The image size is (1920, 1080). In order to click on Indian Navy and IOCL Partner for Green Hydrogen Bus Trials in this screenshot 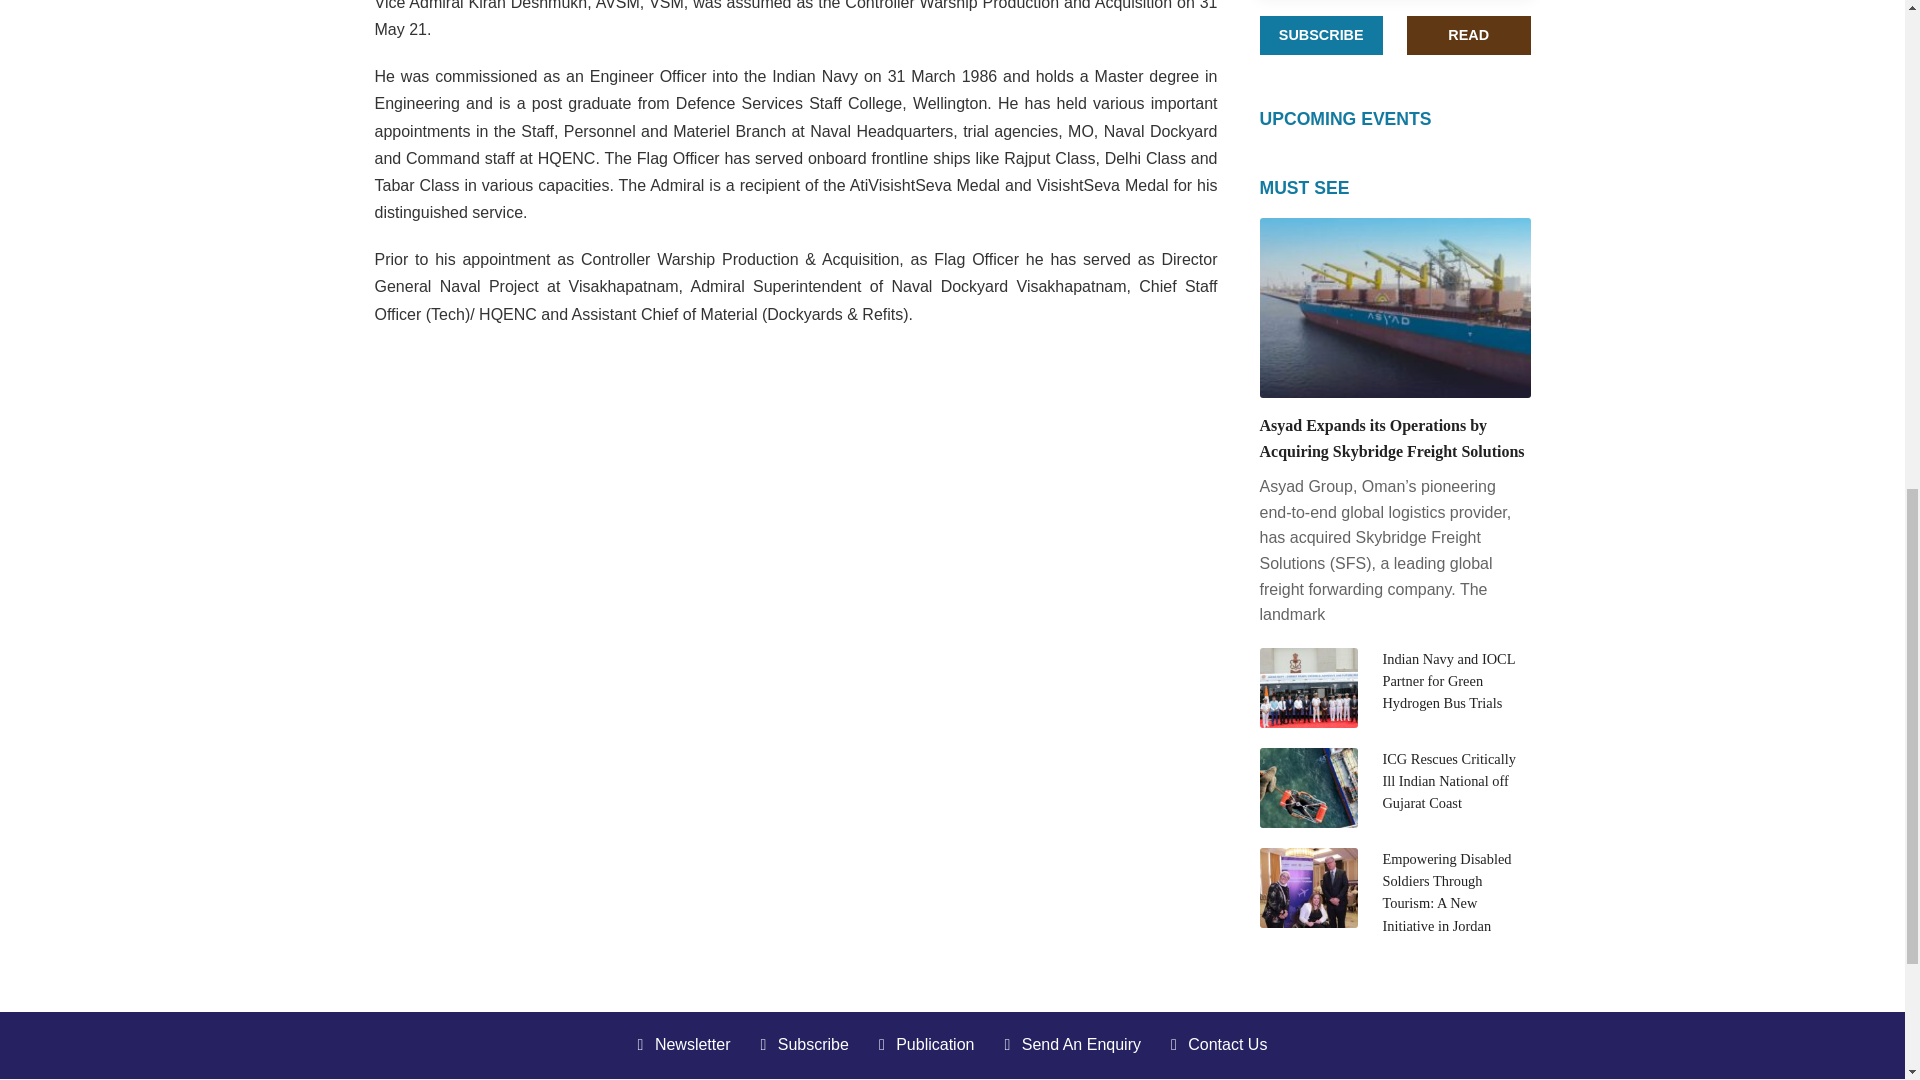, I will do `click(1448, 681)`.